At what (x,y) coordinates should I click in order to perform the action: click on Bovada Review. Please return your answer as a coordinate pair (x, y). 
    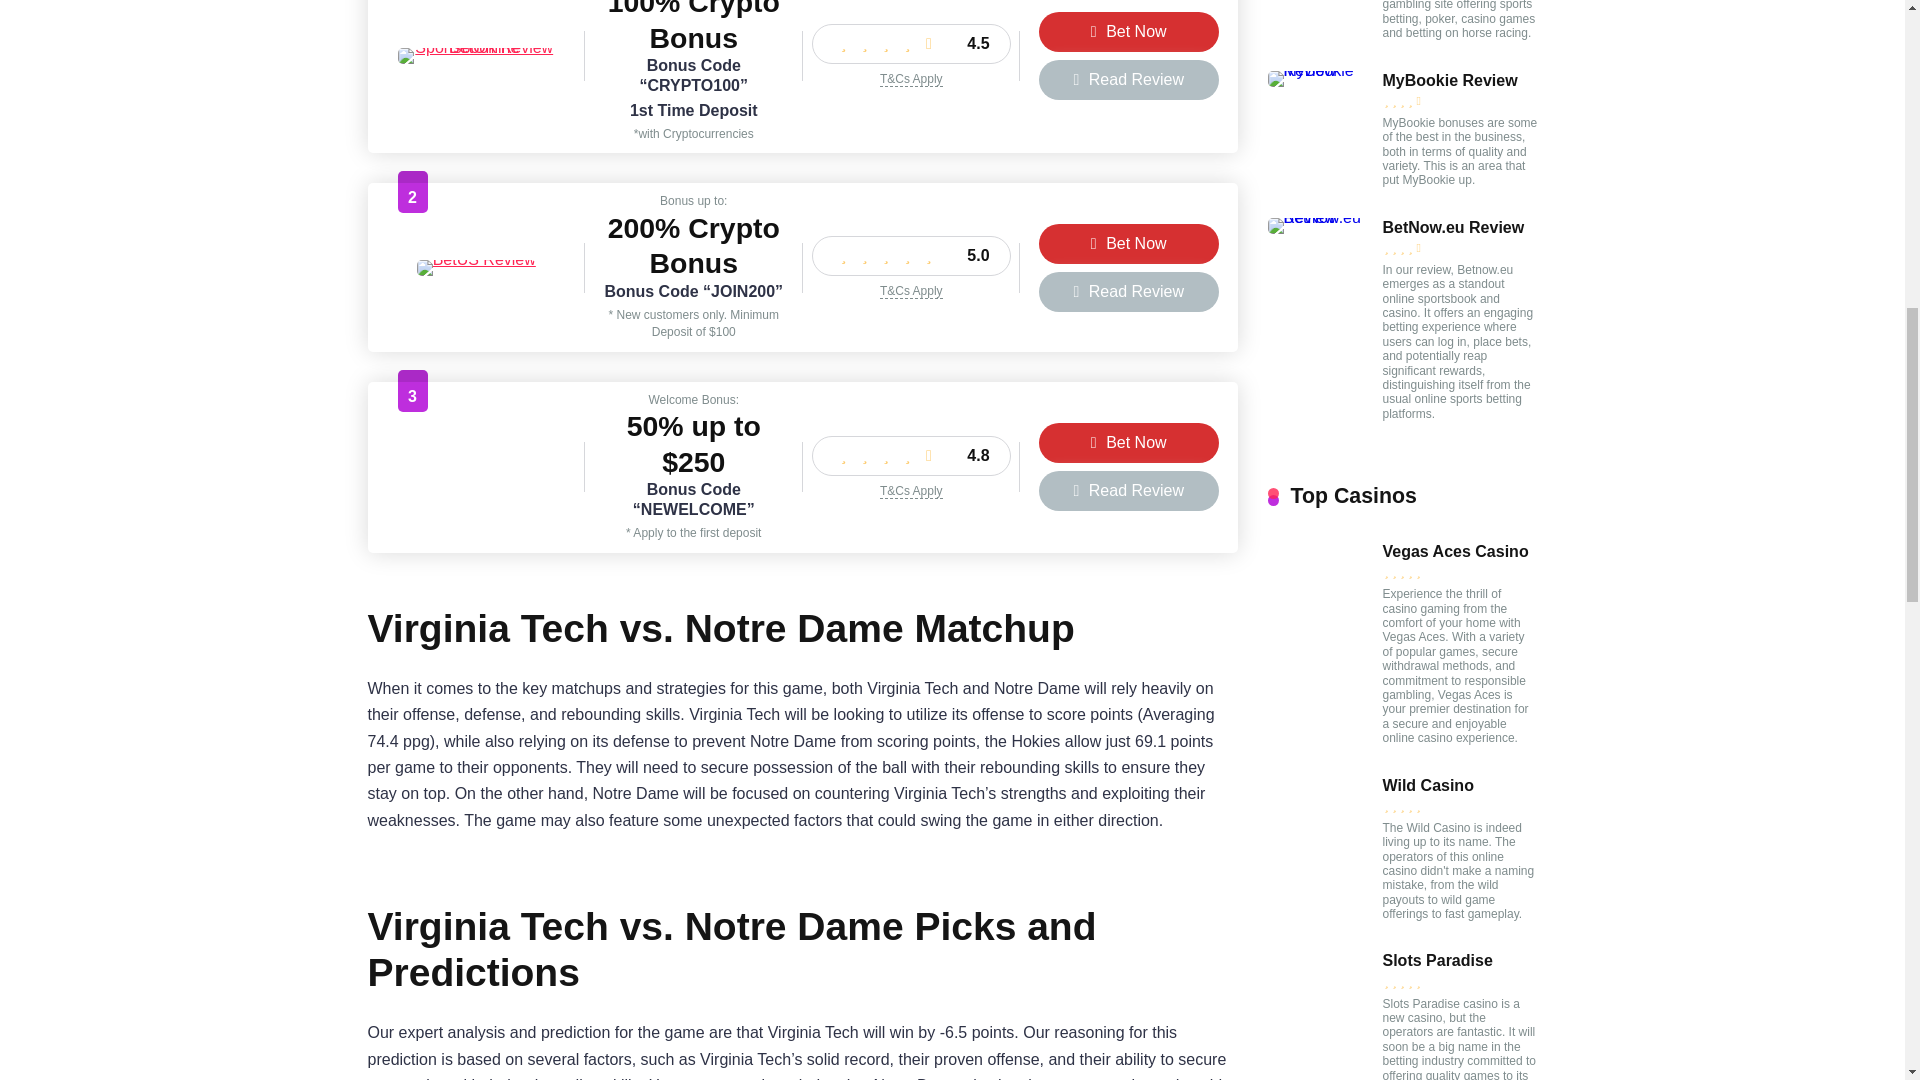
    Looking at the image, I should click on (476, 500).